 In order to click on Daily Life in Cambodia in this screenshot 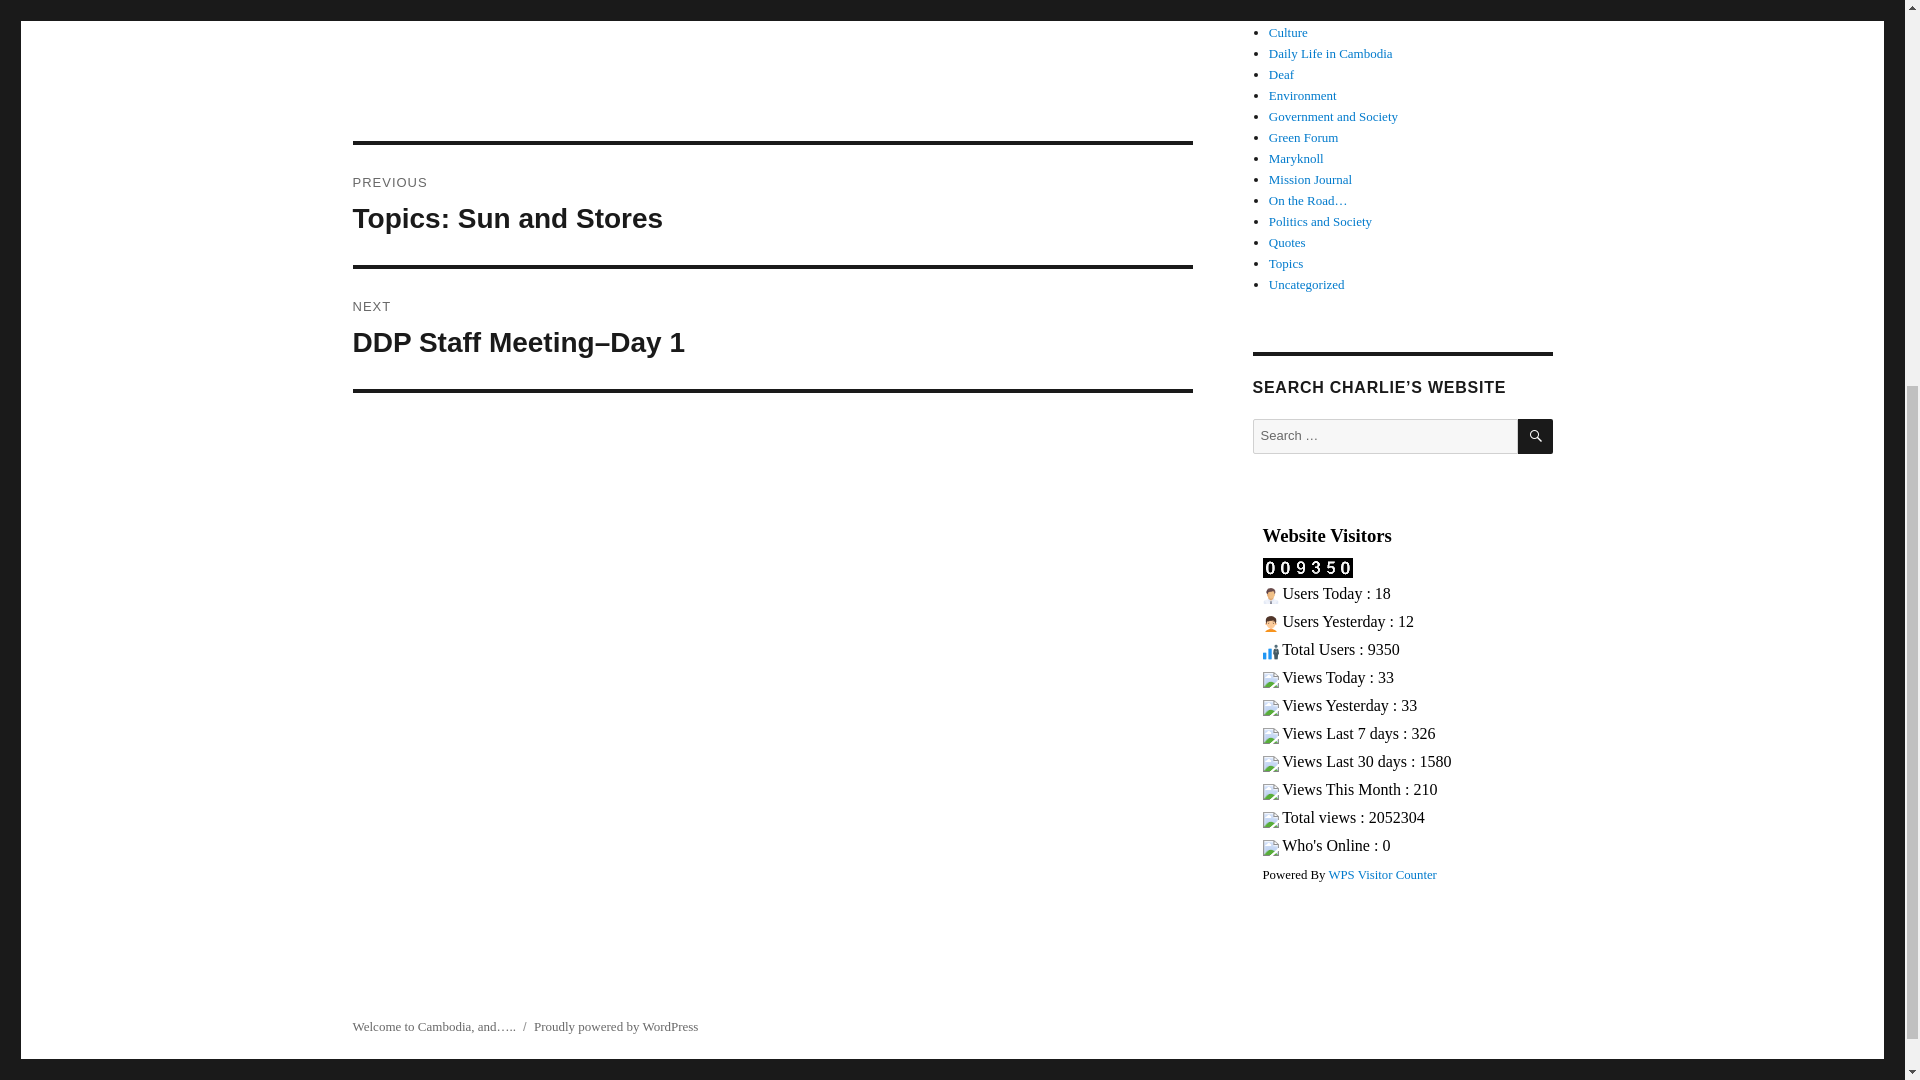, I will do `click(1331, 53)`.